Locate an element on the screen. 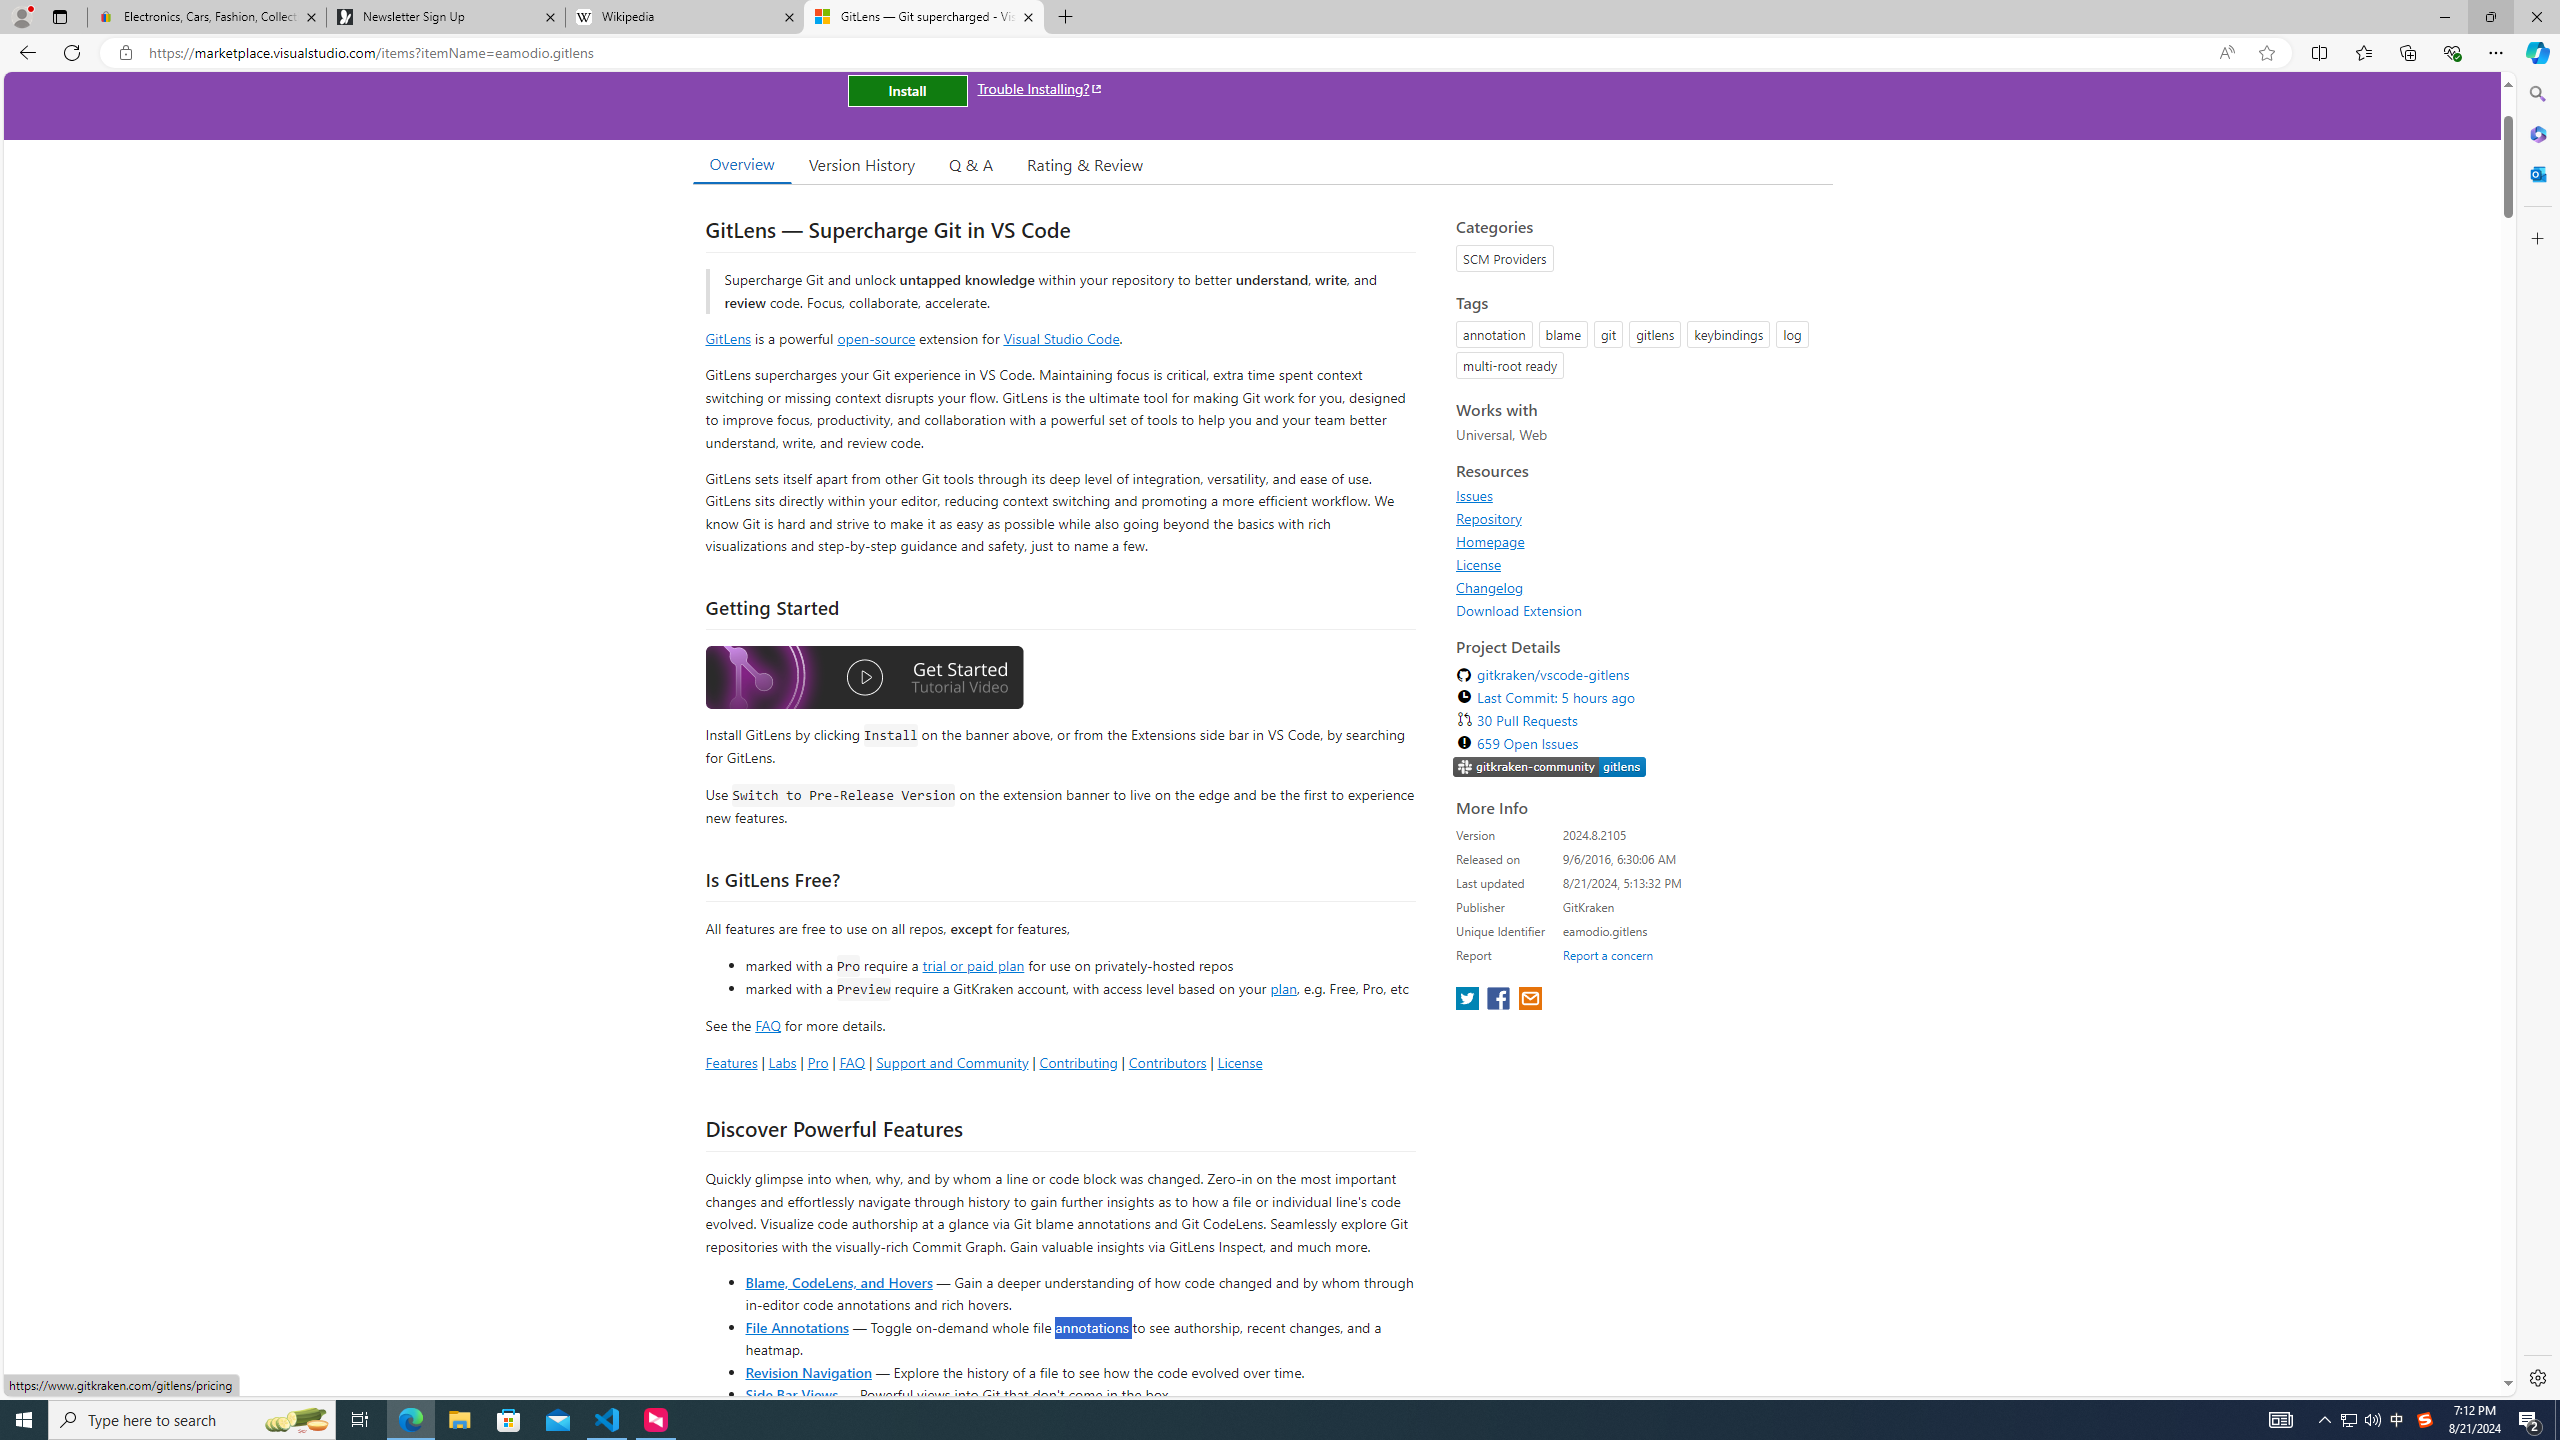  https://slack.gitkraken.com// is located at coordinates (1550, 768).